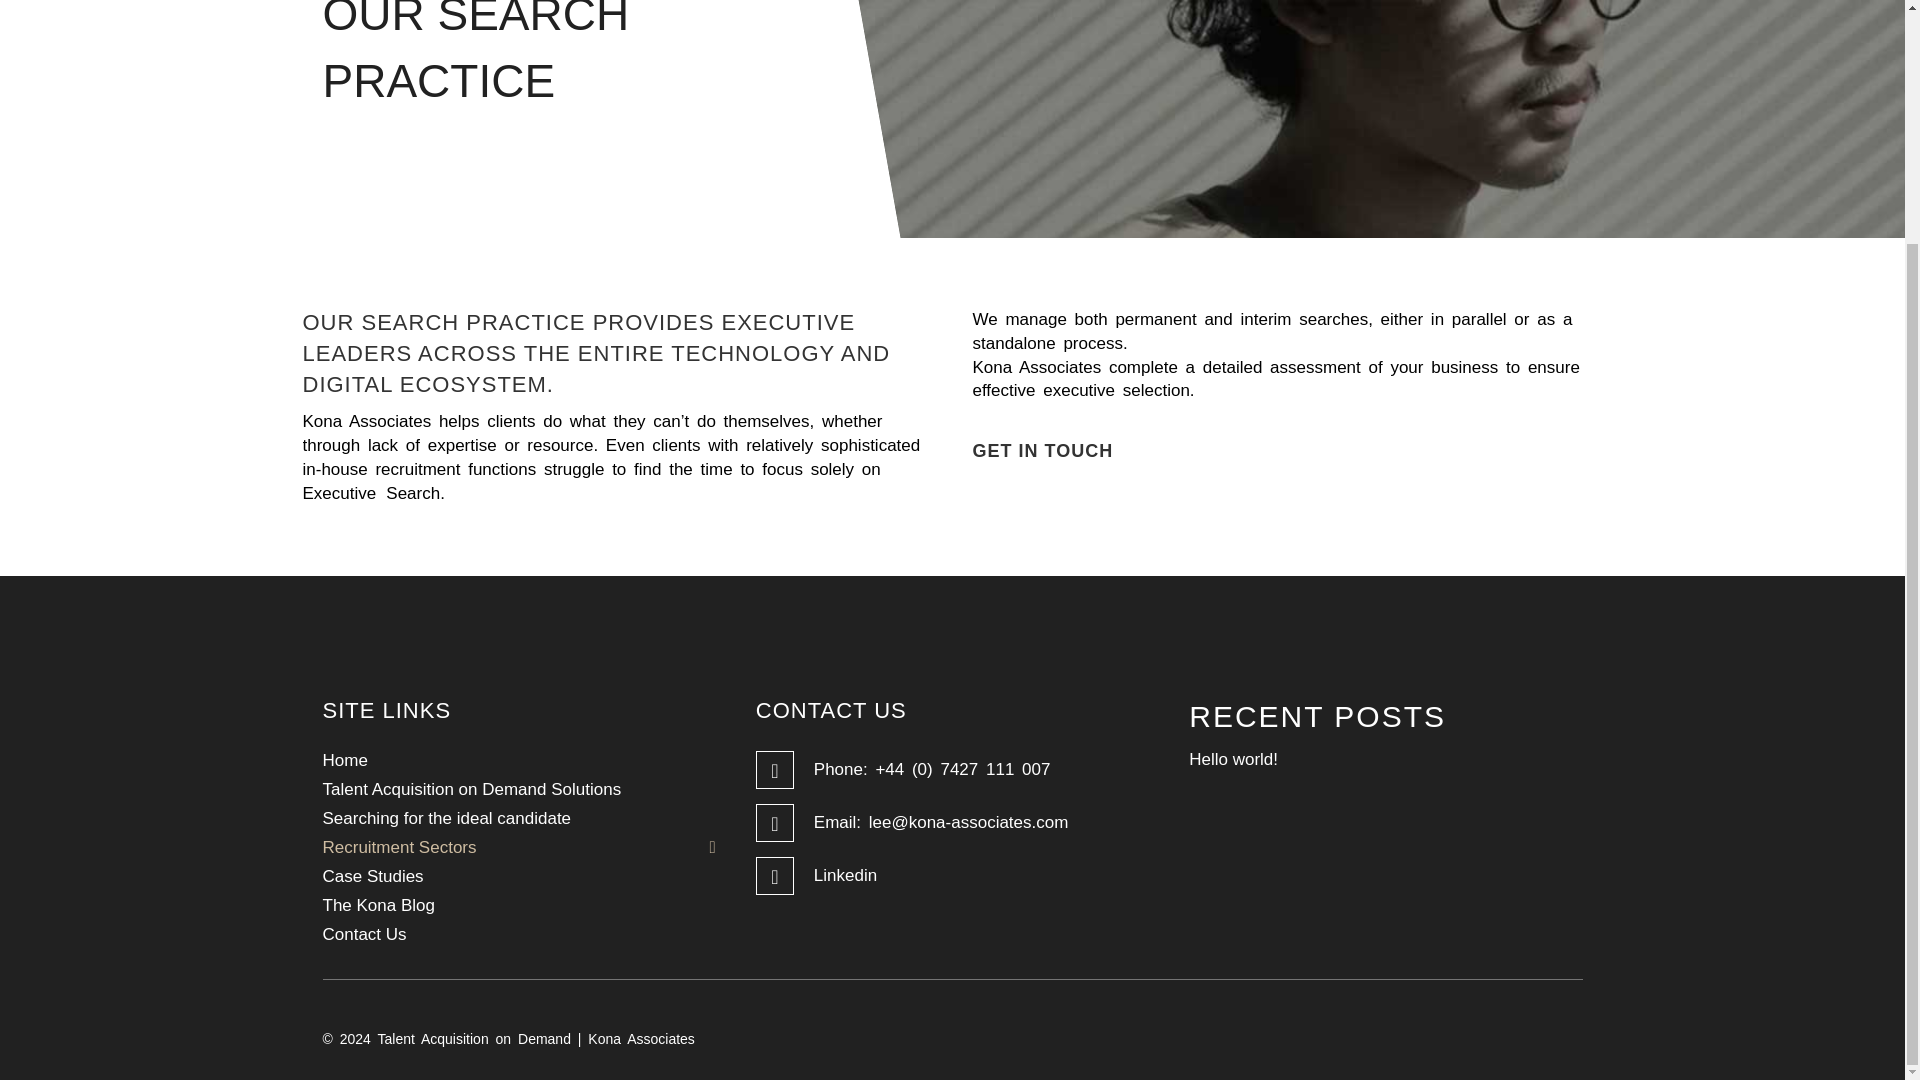  Describe the element at coordinates (518, 789) in the screenshot. I see `Talent Acquisition on Demand Solutions` at that location.